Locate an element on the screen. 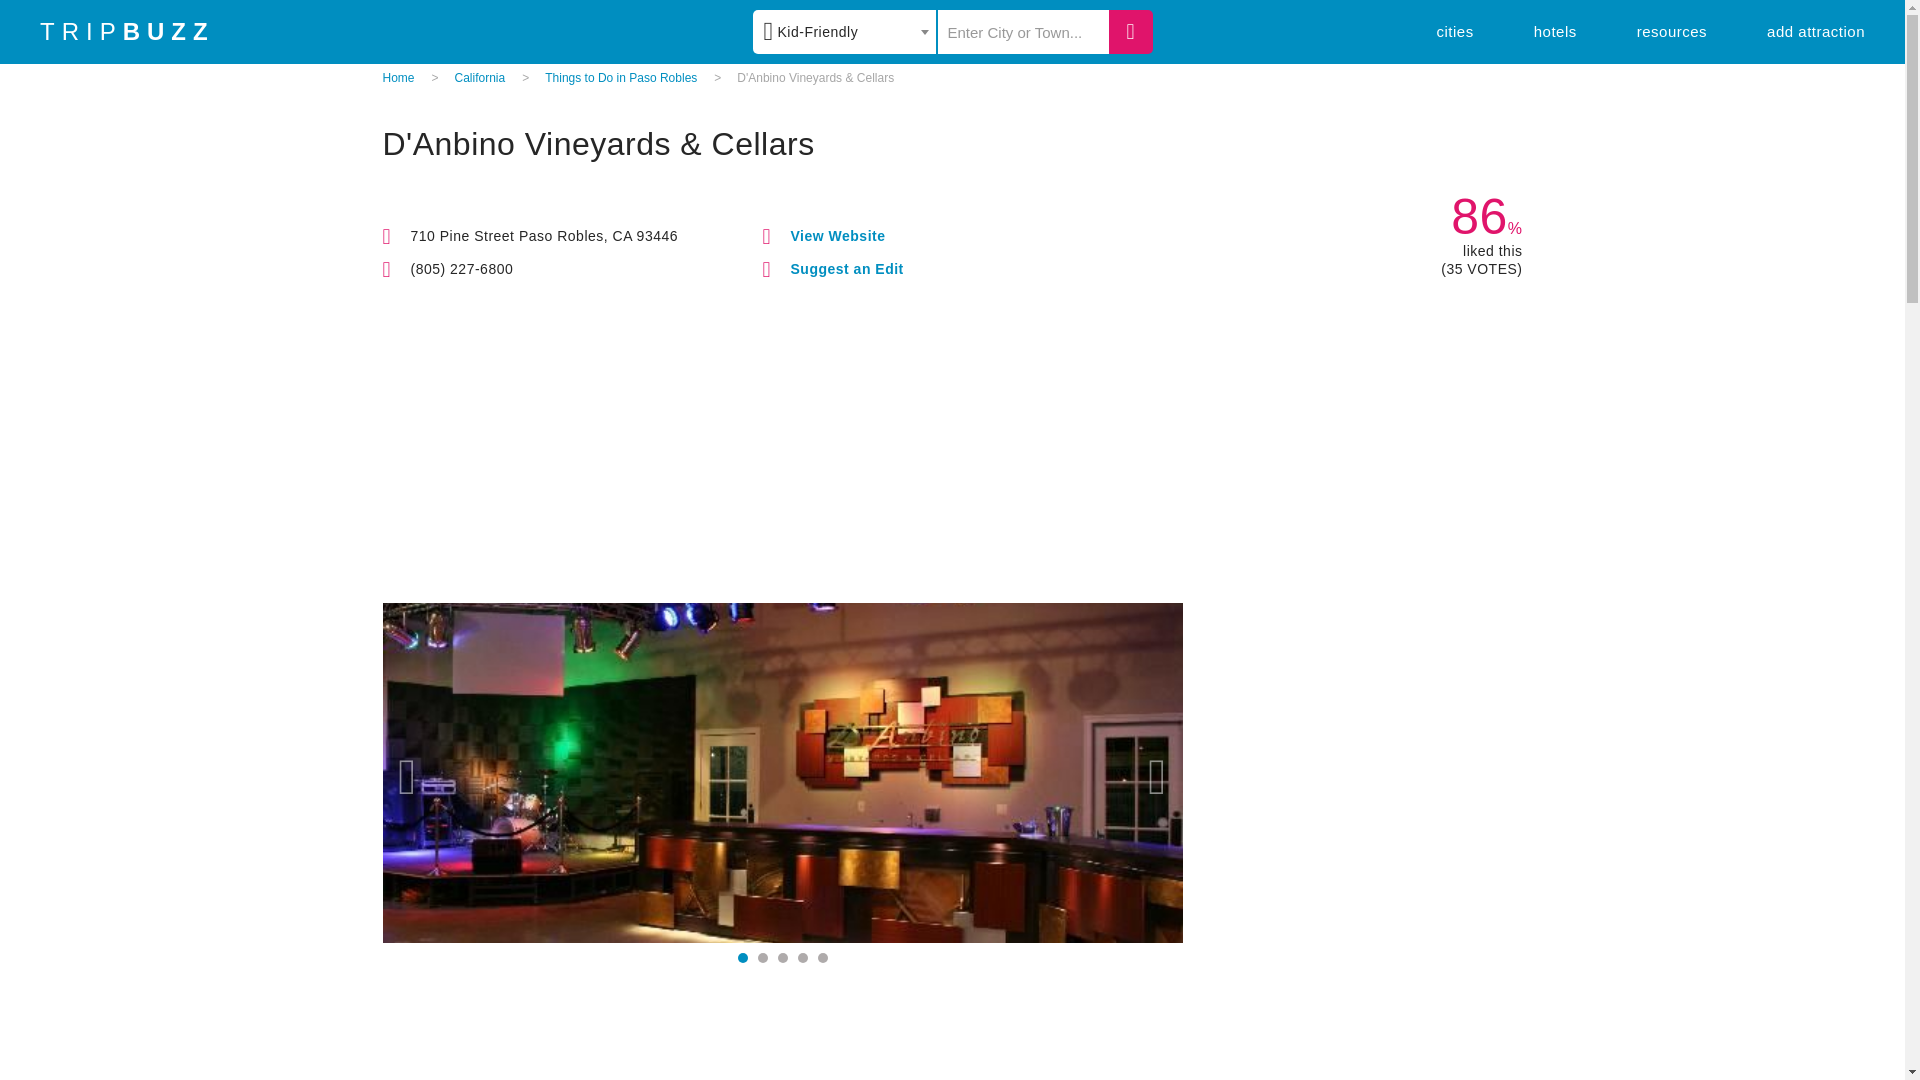 The height and width of the screenshot is (1080, 1920). 1 is located at coordinates (742, 958).